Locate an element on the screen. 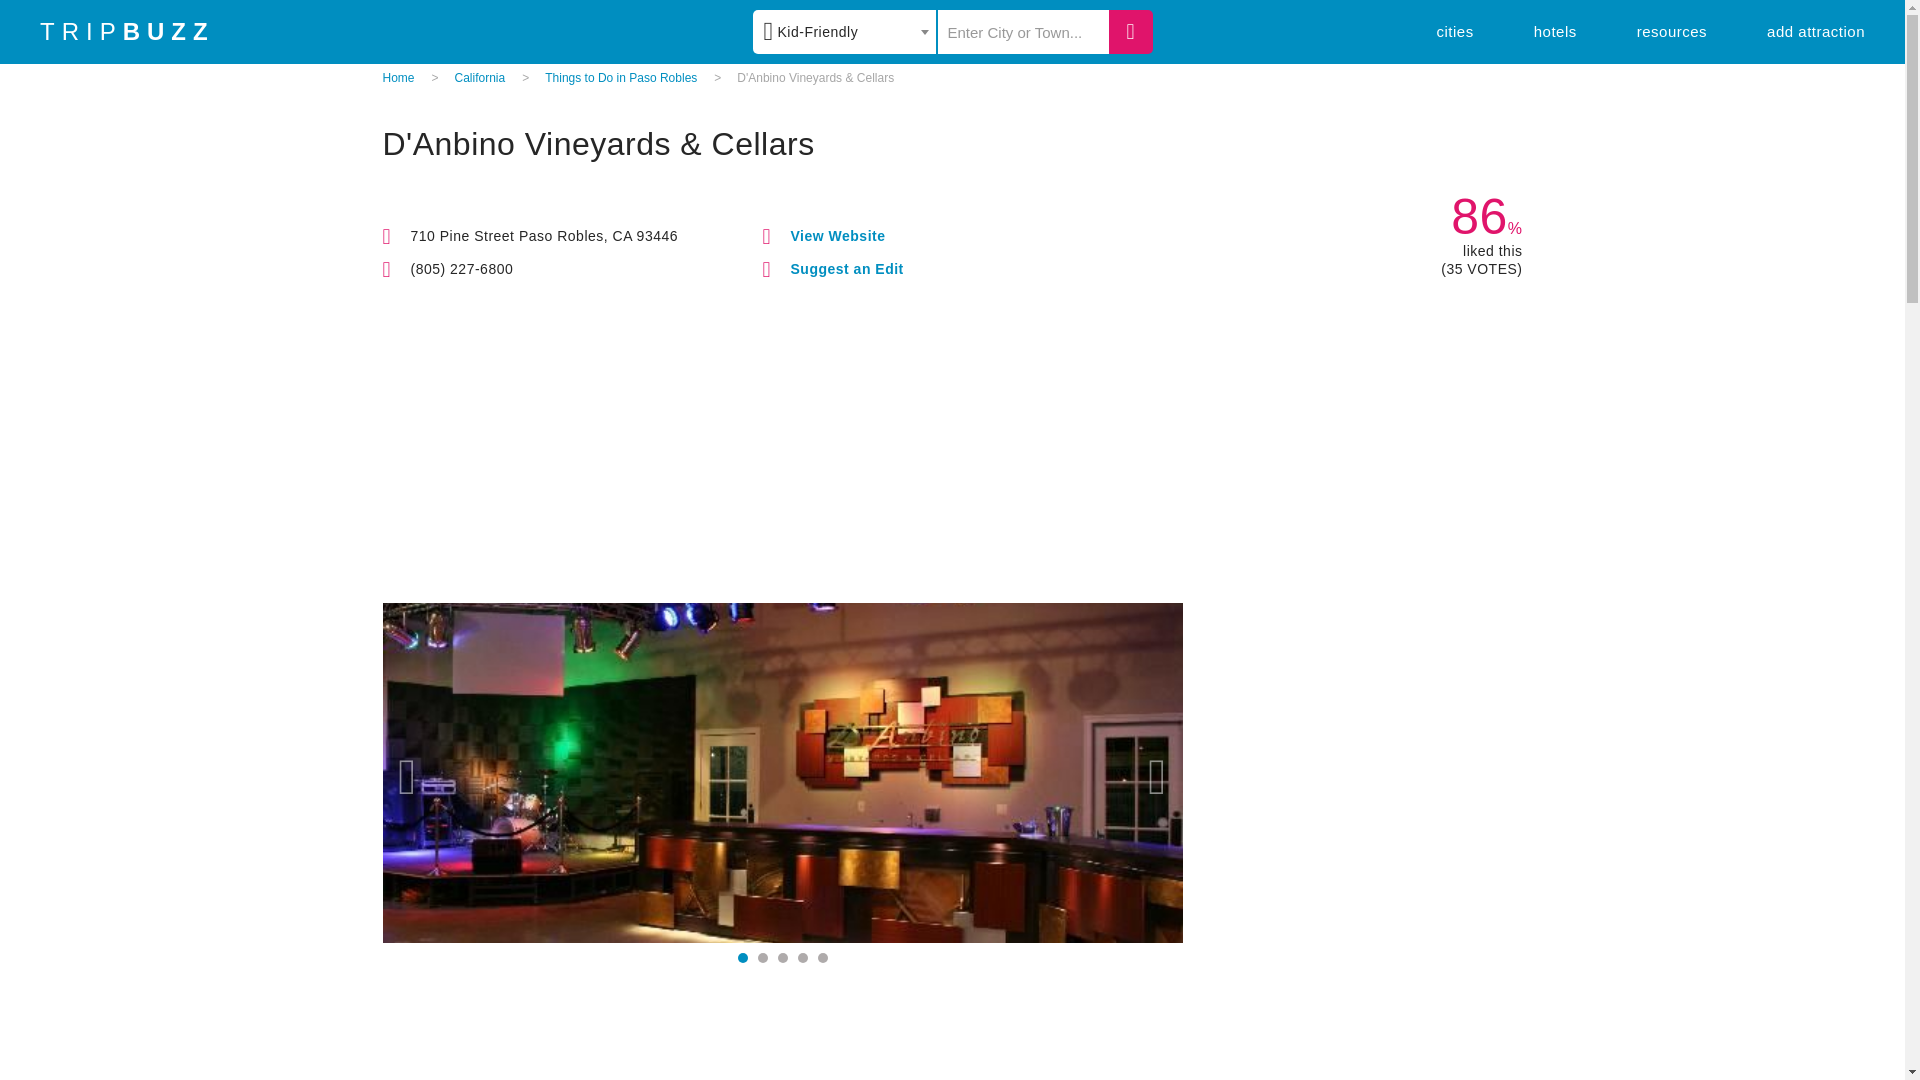 The height and width of the screenshot is (1080, 1920). 1 is located at coordinates (742, 958).